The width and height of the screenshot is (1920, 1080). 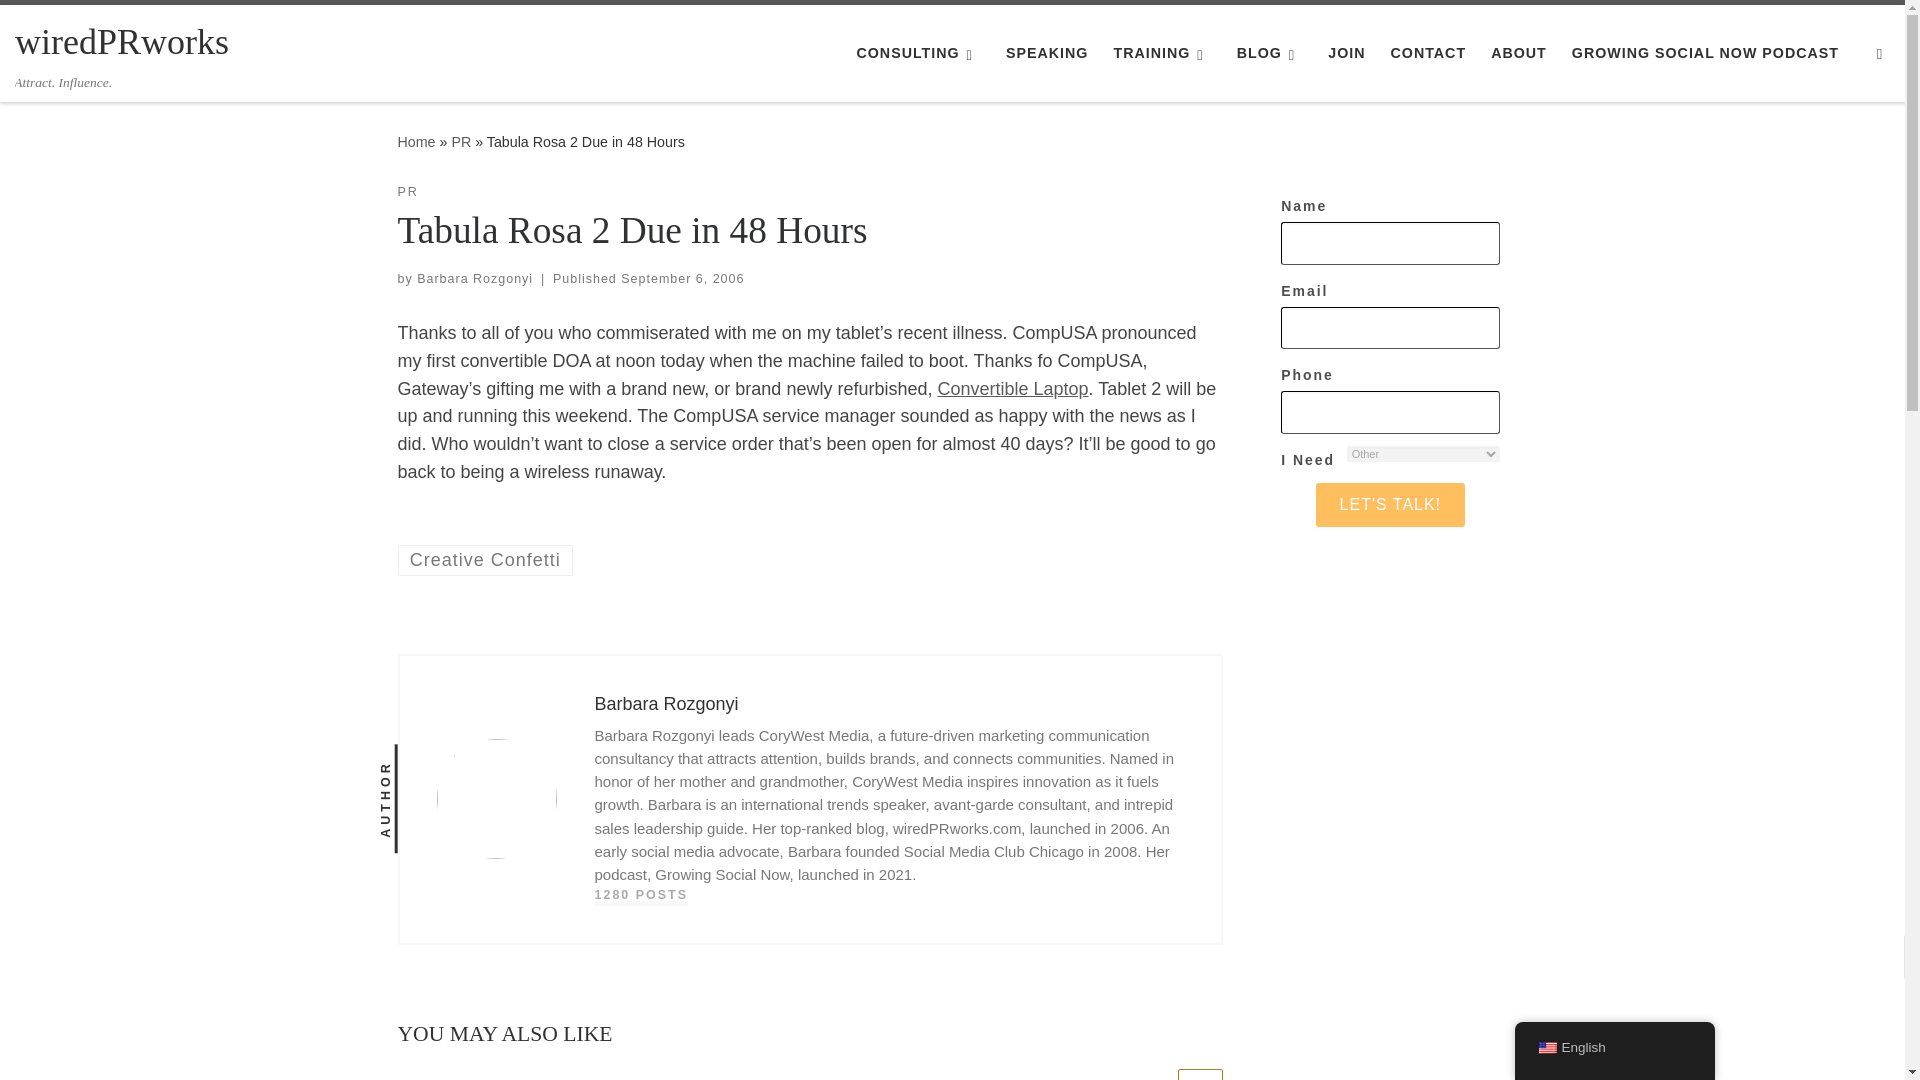 What do you see at coordinates (80, 26) in the screenshot?
I see `Skip to content` at bounding box center [80, 26].